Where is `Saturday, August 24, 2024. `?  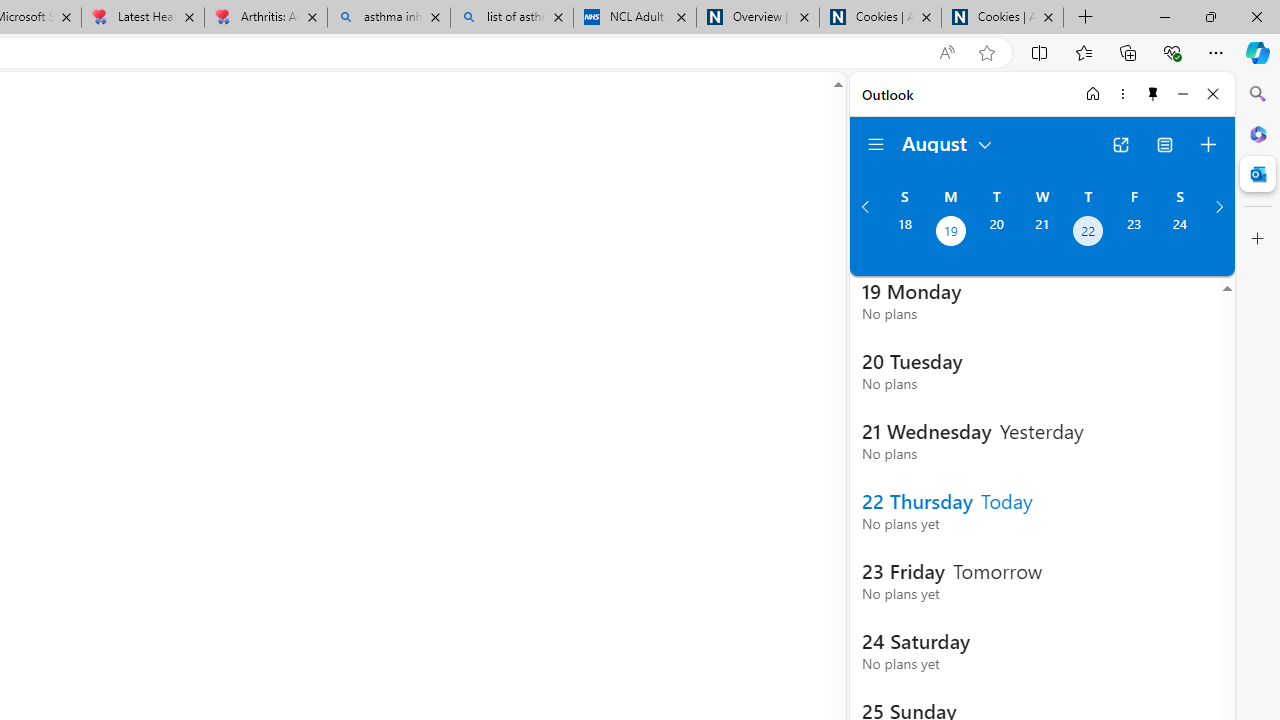 Saturday, August 24, 2024.  is located at coordinates (1180, 233).